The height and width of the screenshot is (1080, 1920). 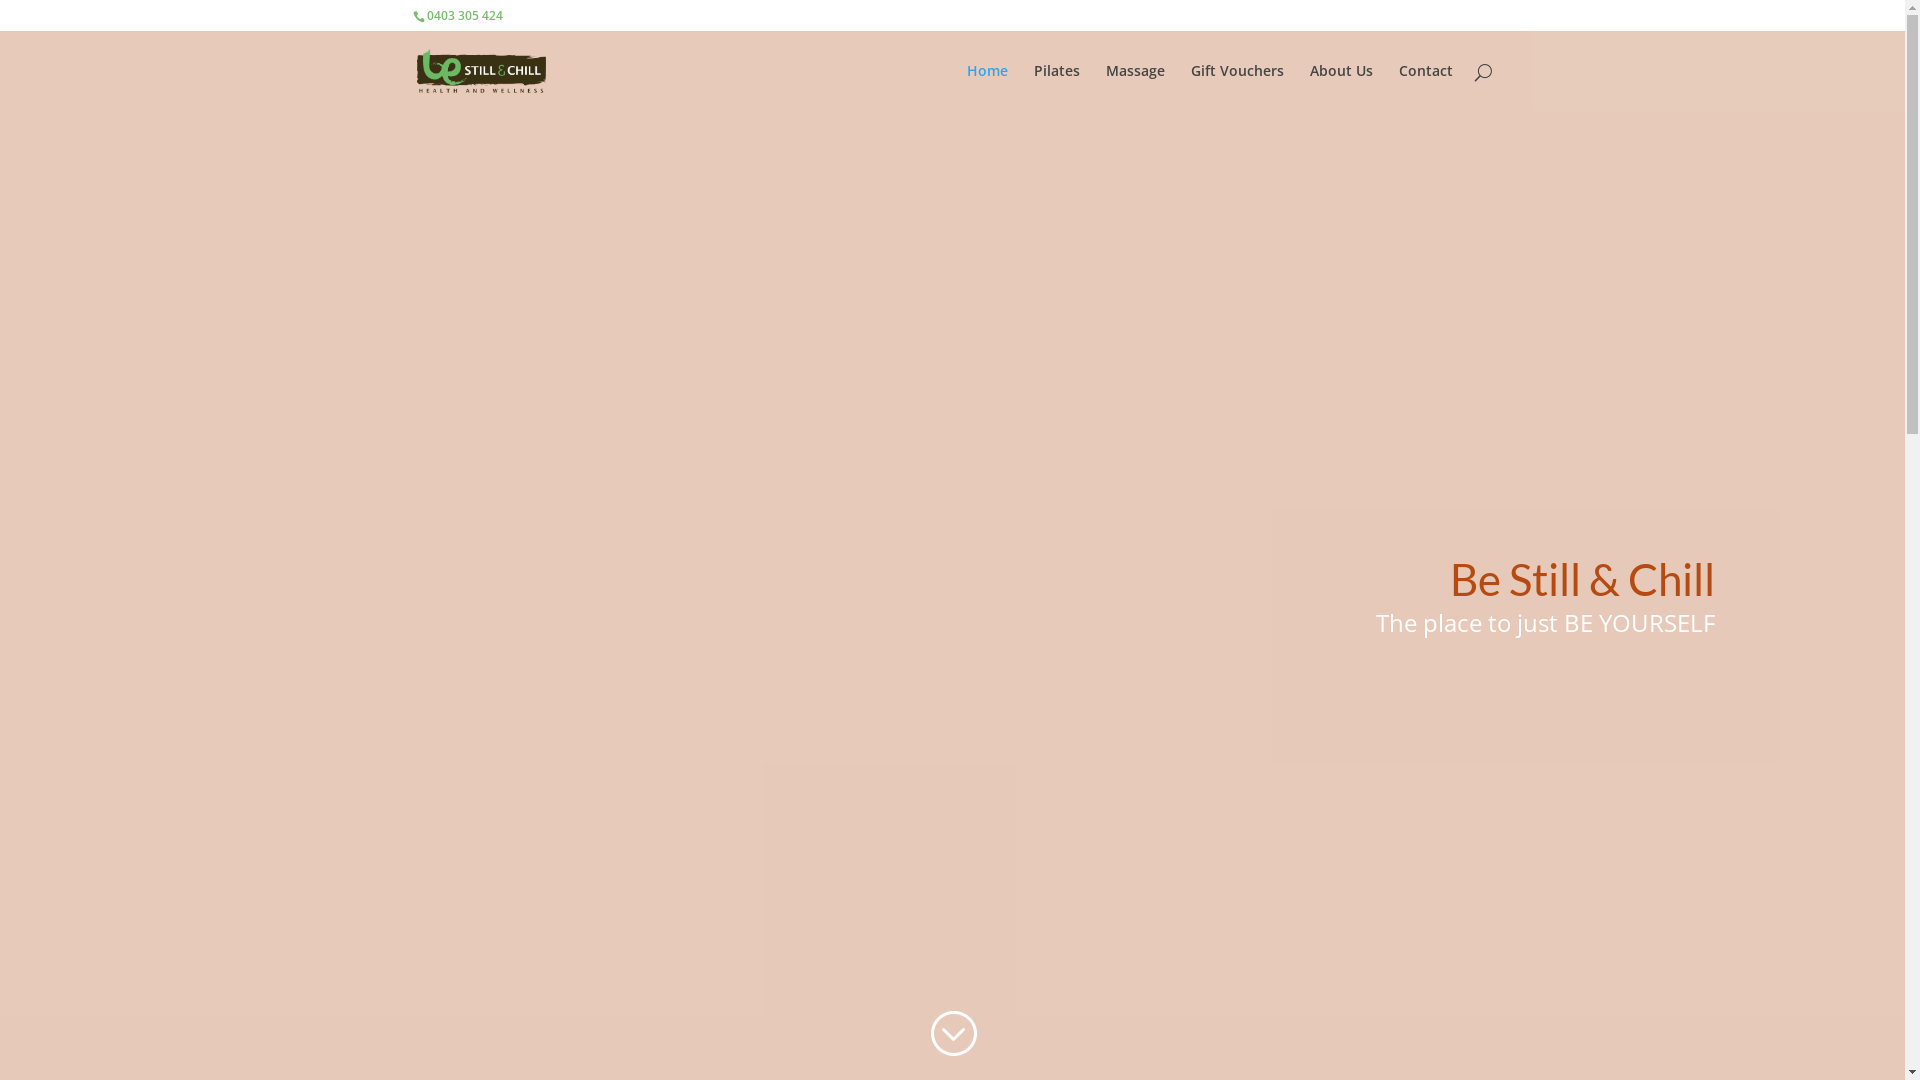 I want to click on Gift Vouchers, so click(x=1236, y=88).